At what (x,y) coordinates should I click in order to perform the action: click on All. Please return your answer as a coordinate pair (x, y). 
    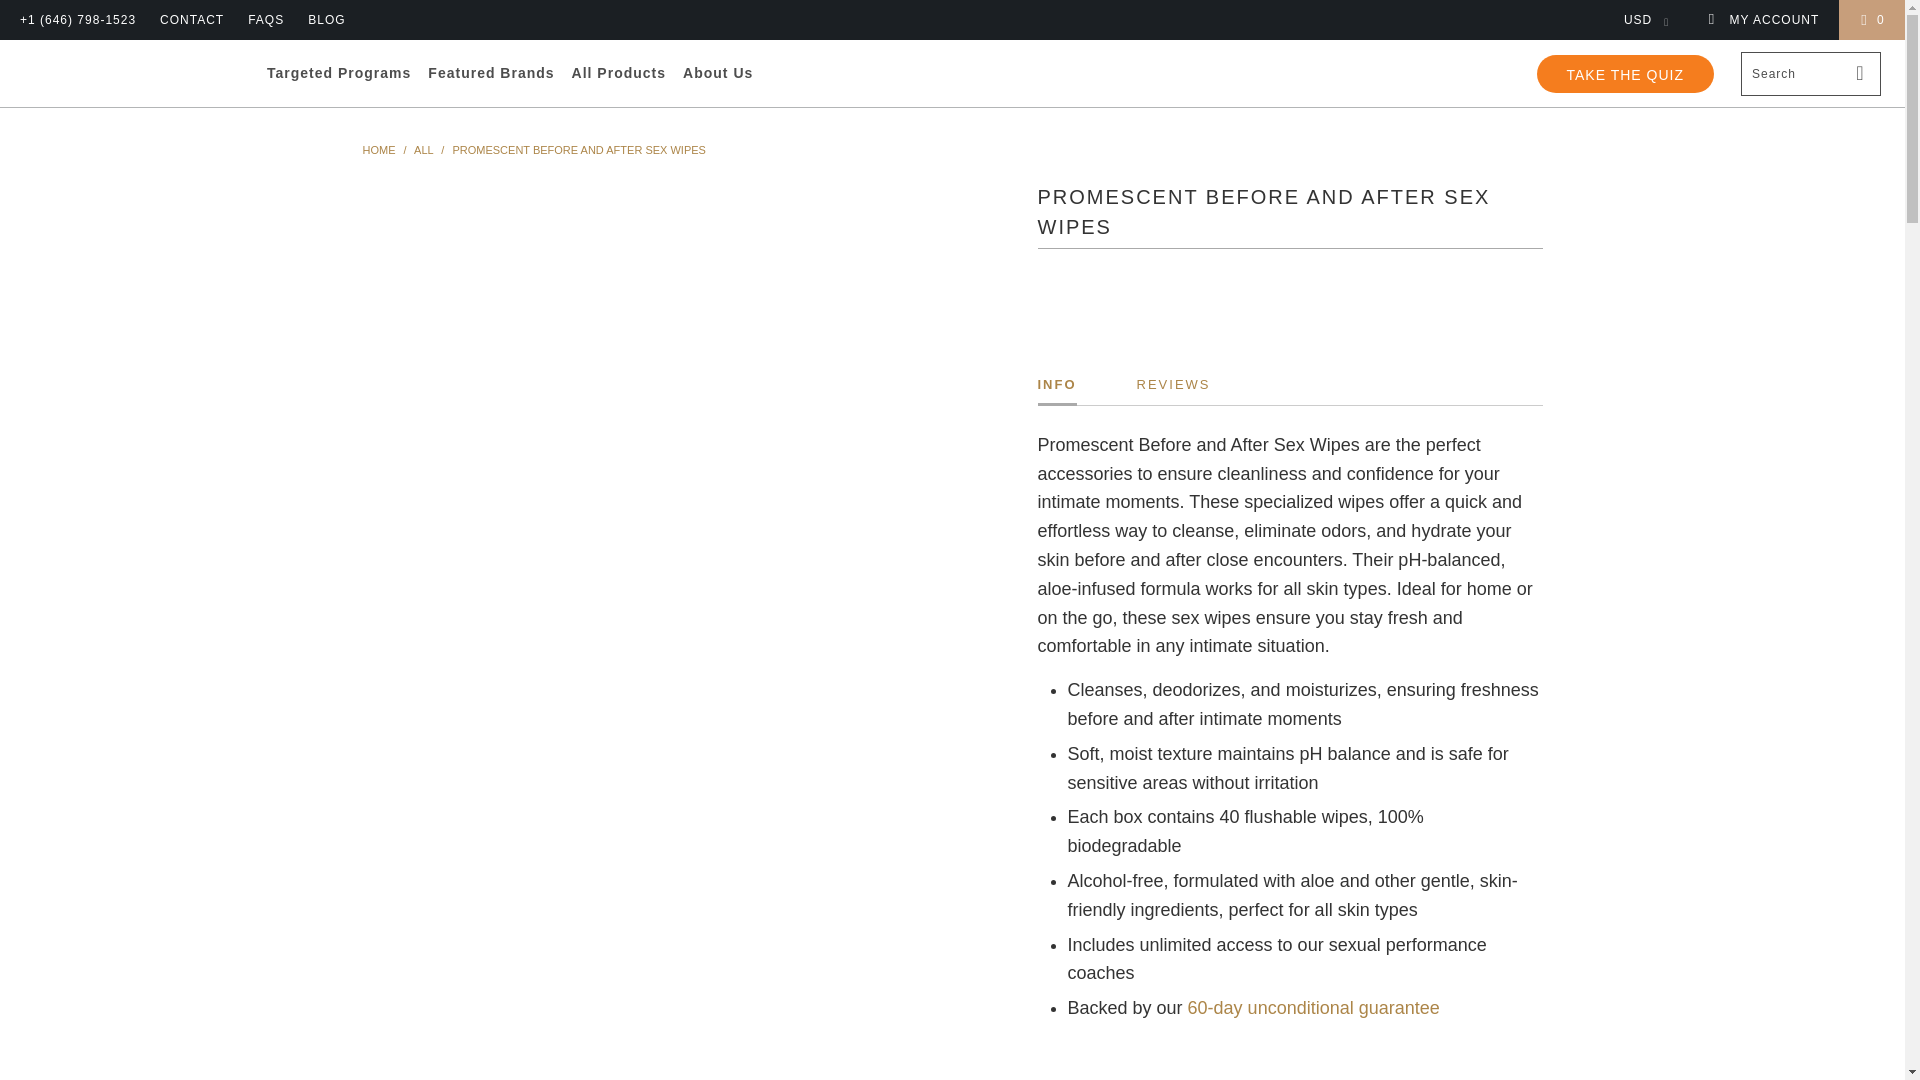
    Looking at the image, I should click on (424, 149).